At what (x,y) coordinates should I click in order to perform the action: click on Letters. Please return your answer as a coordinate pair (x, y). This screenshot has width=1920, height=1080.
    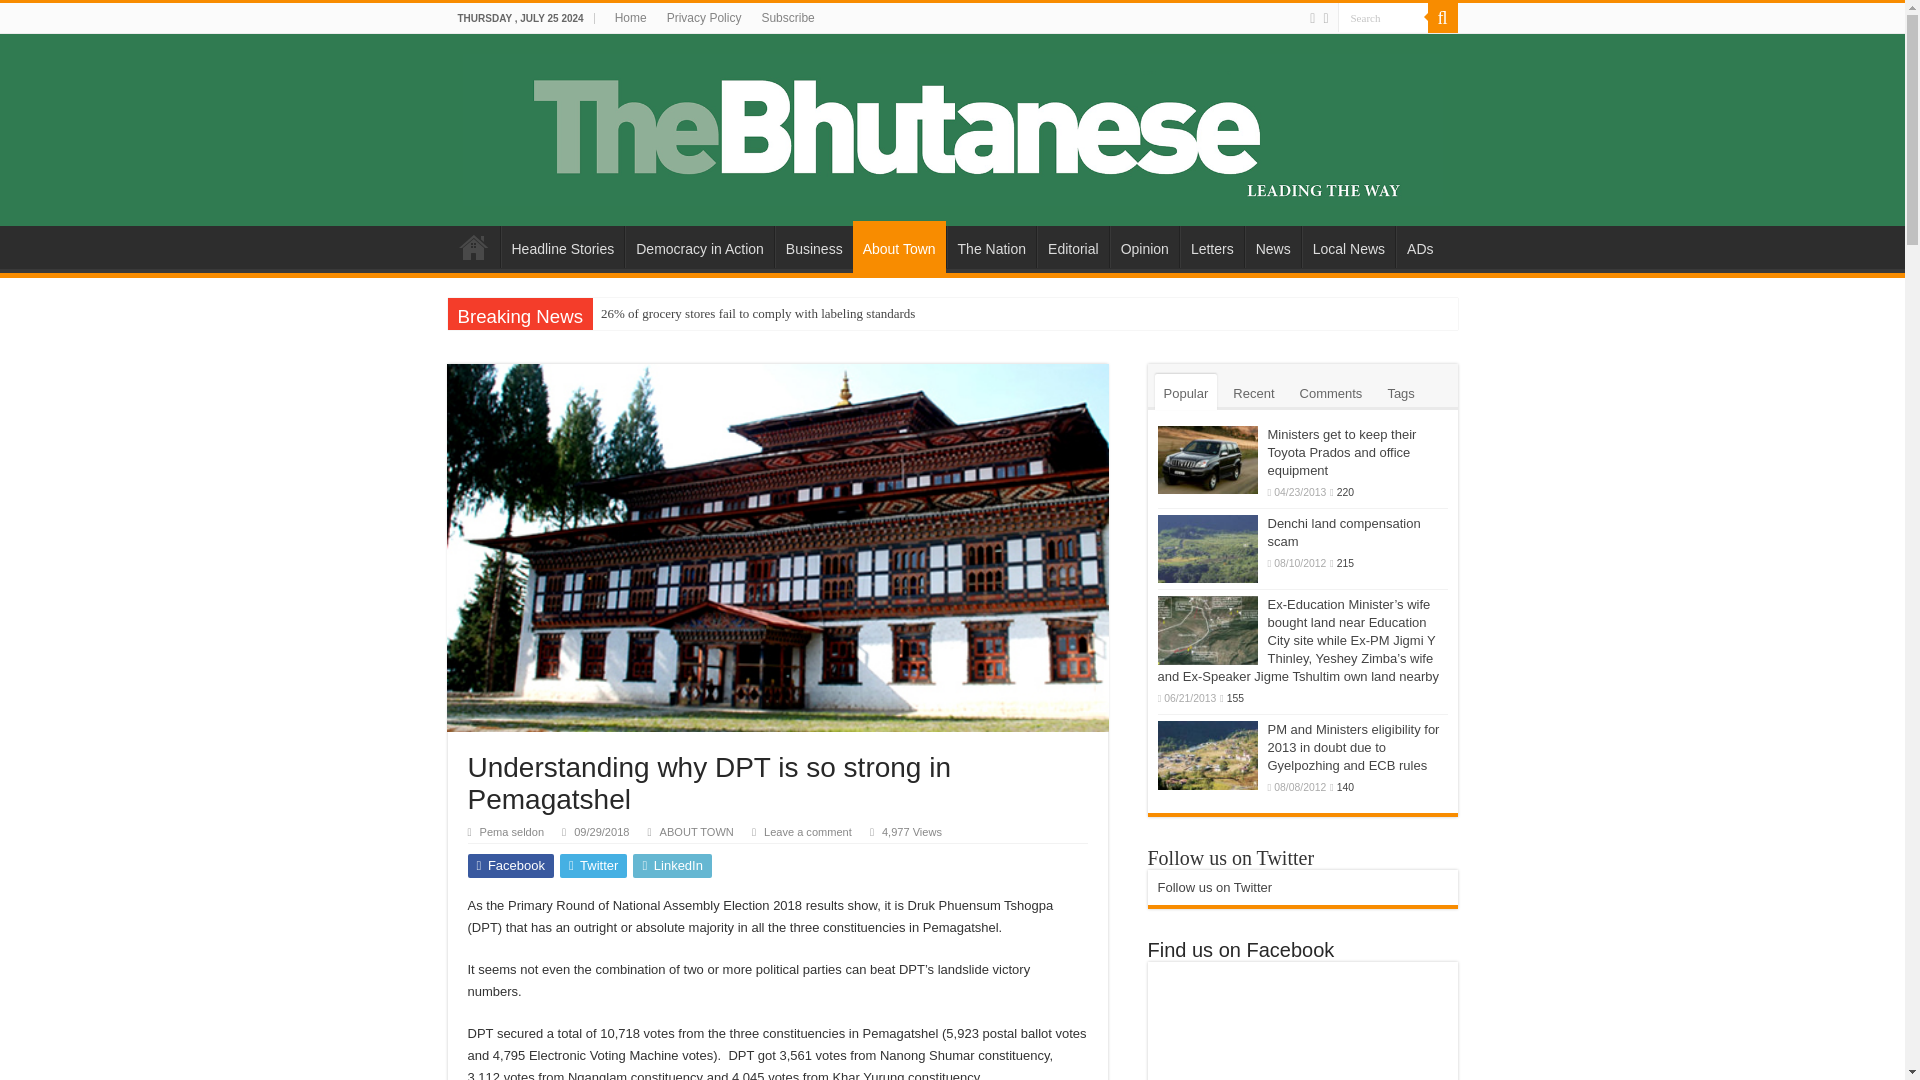
    Looking at the image, I should click on (1212, 246).